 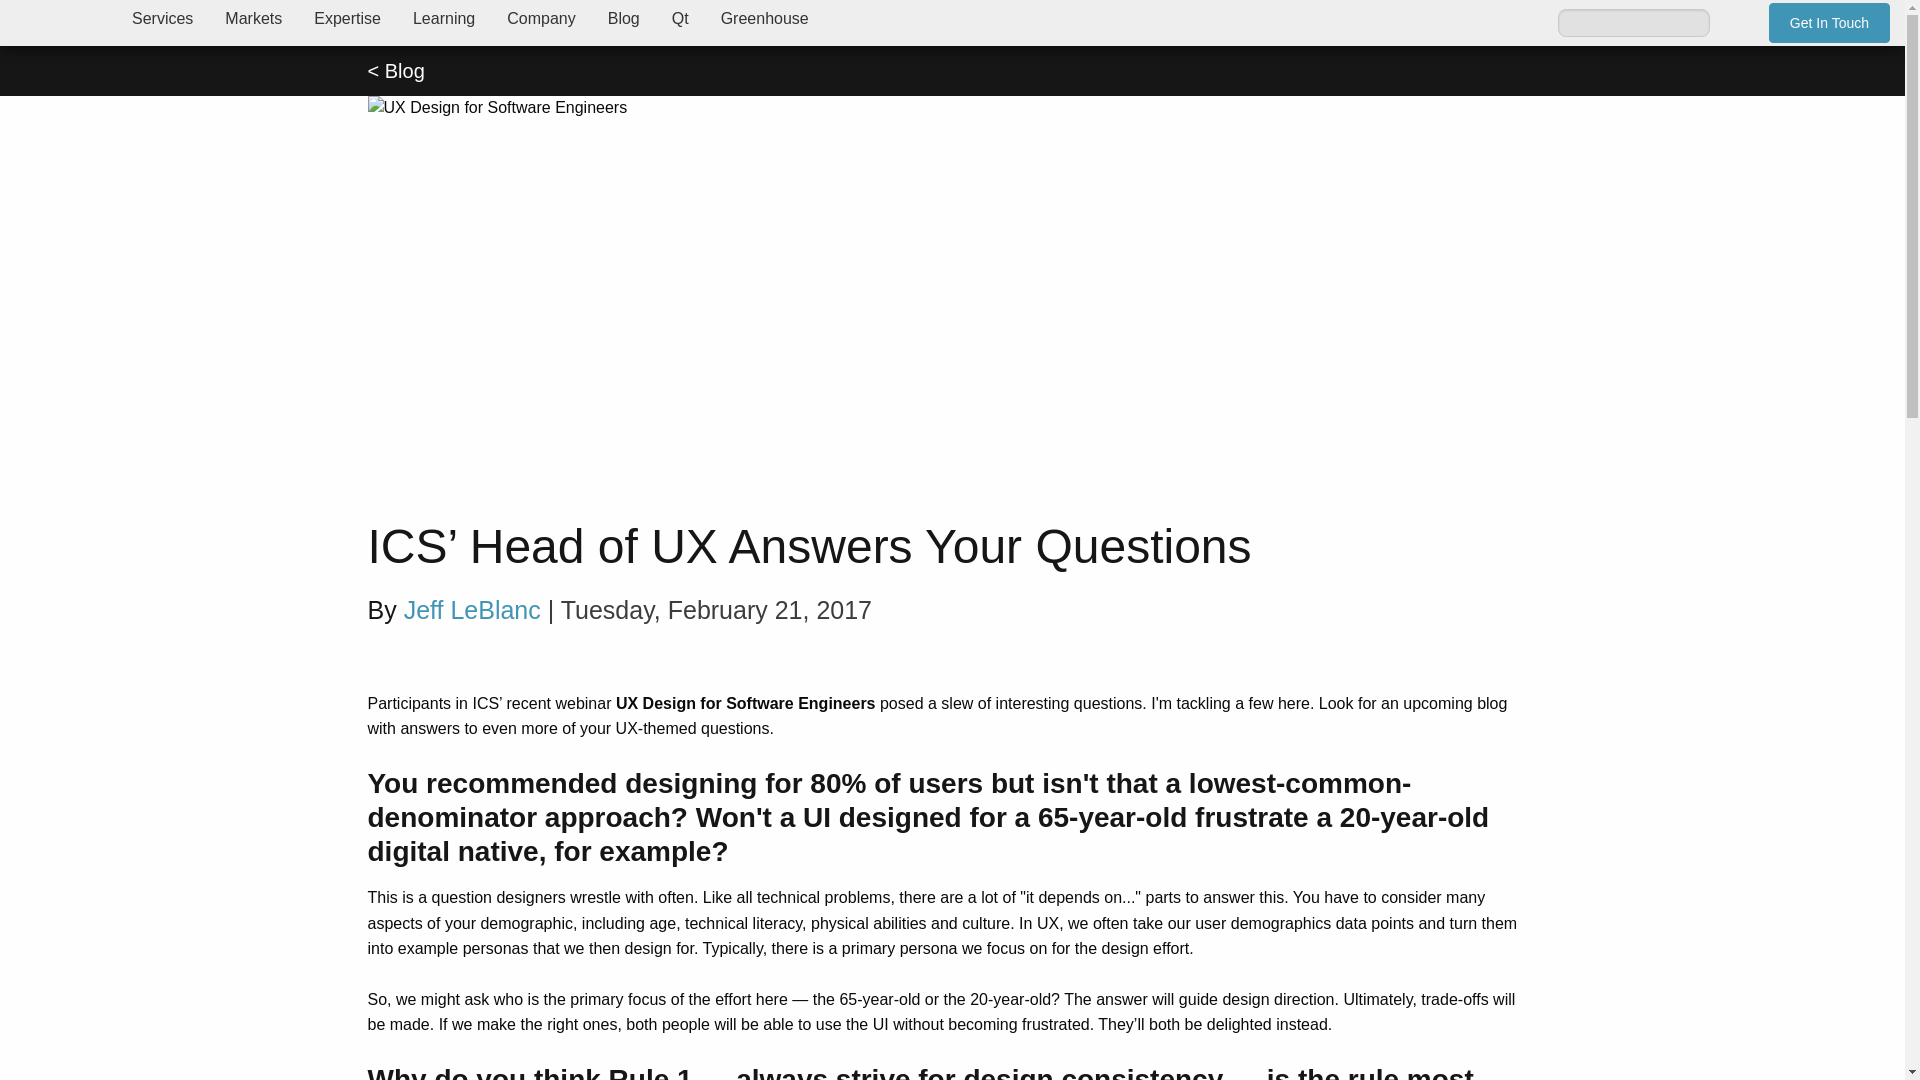 What do you see at coordinates (444, 18) in the screenshot?
I see `Learning` at bounding box center [444, 18].